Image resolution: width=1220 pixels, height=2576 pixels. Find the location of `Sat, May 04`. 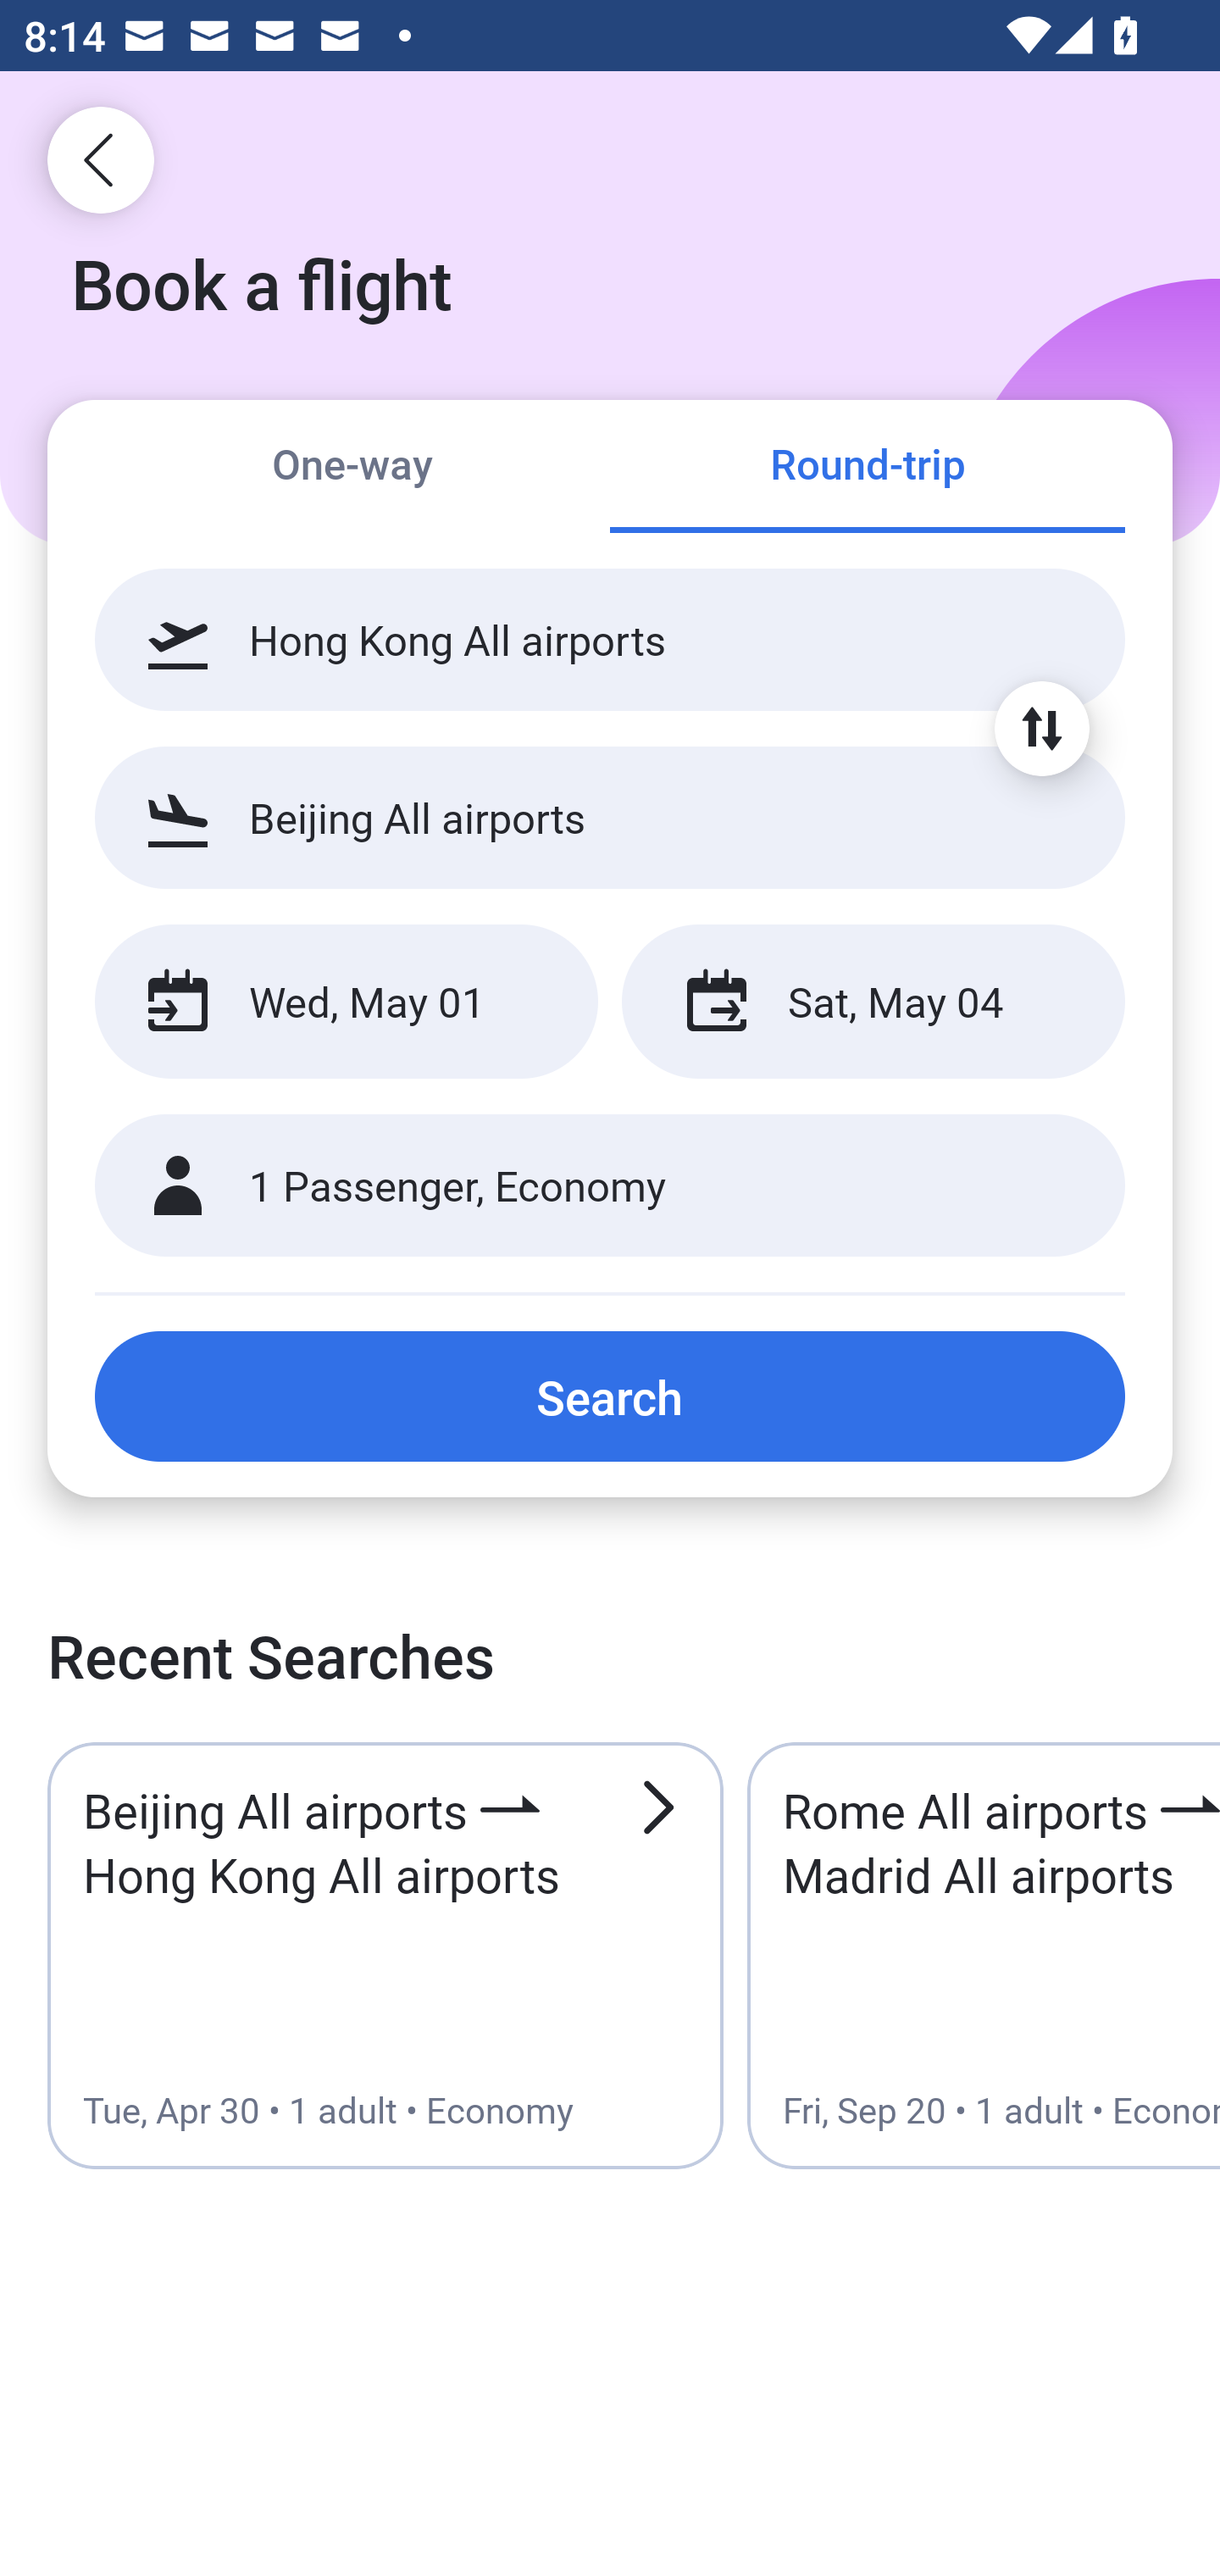

Sat, May 04 is located at coordinates (873, 1002).